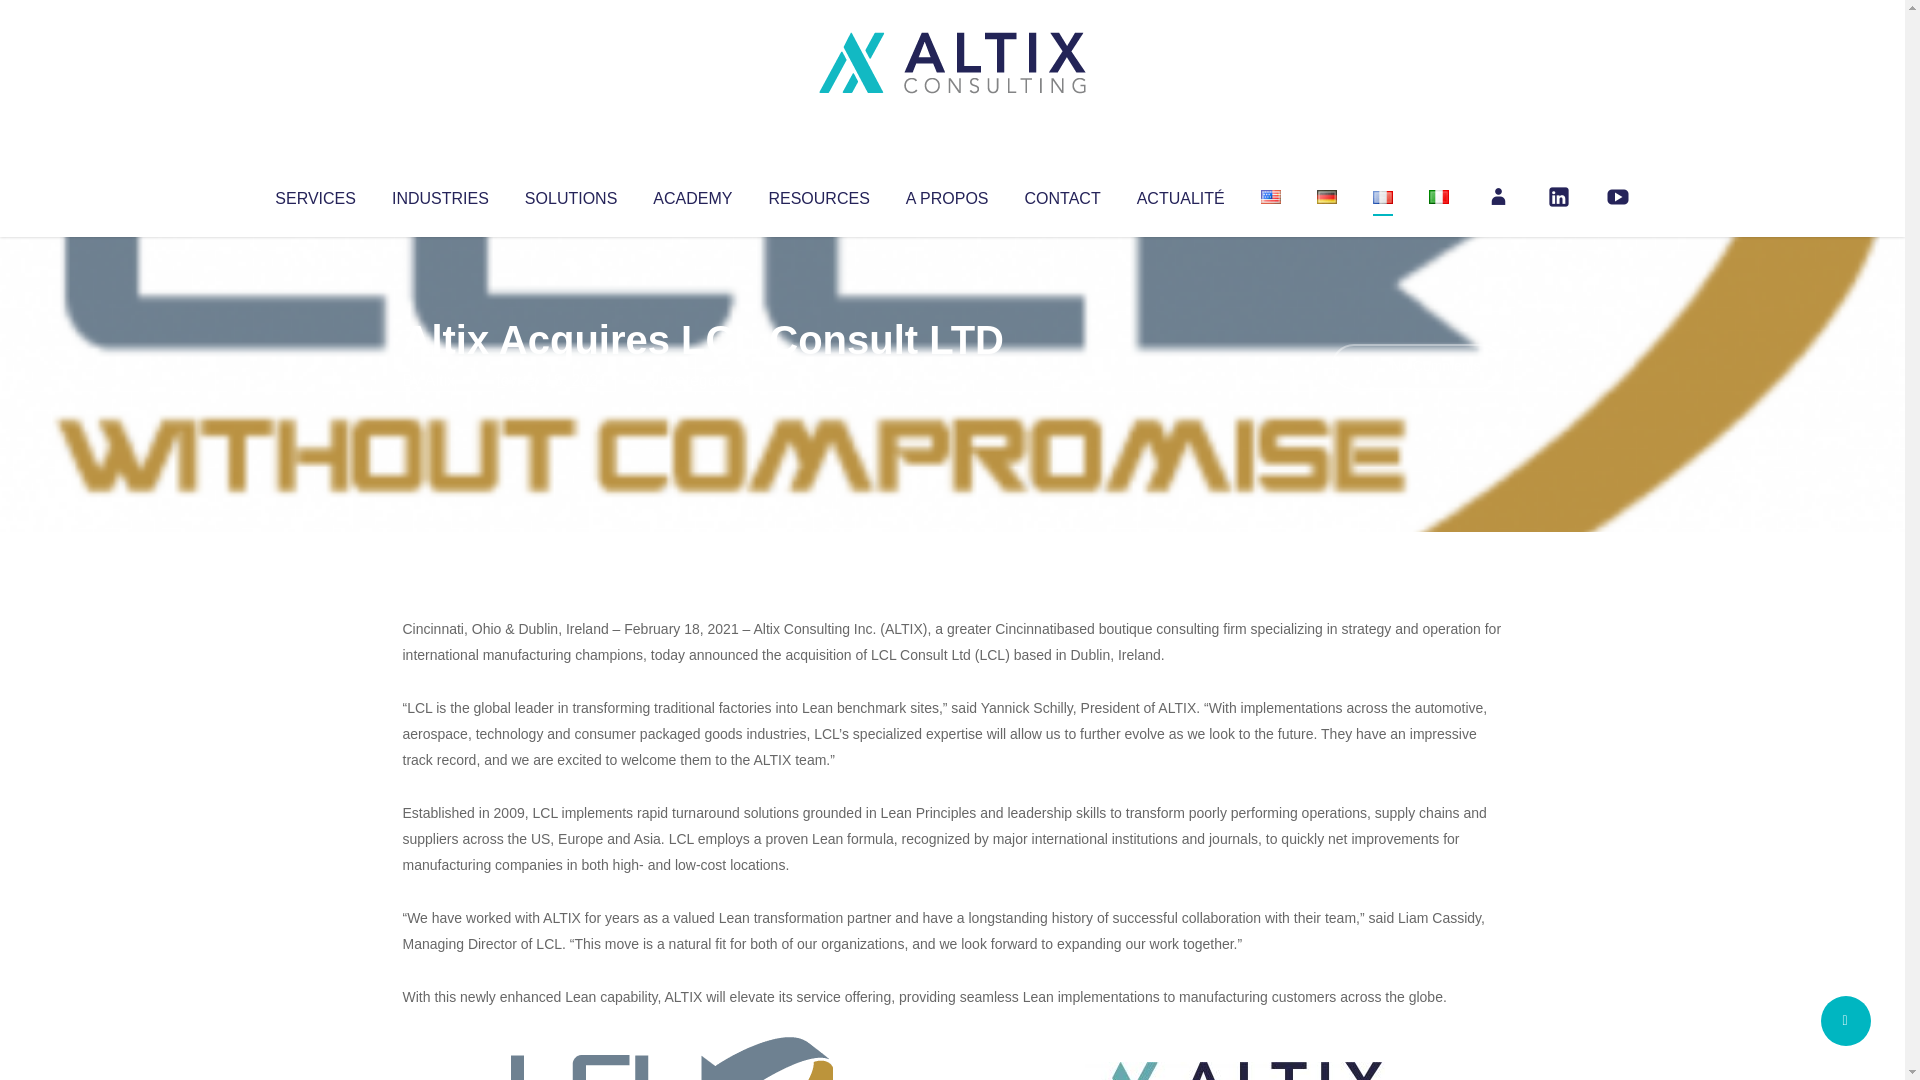  What do you see at coordinates (570, 194) in the screenshot?
I see `SOLUTIONS` at bounding box center [570, 194].